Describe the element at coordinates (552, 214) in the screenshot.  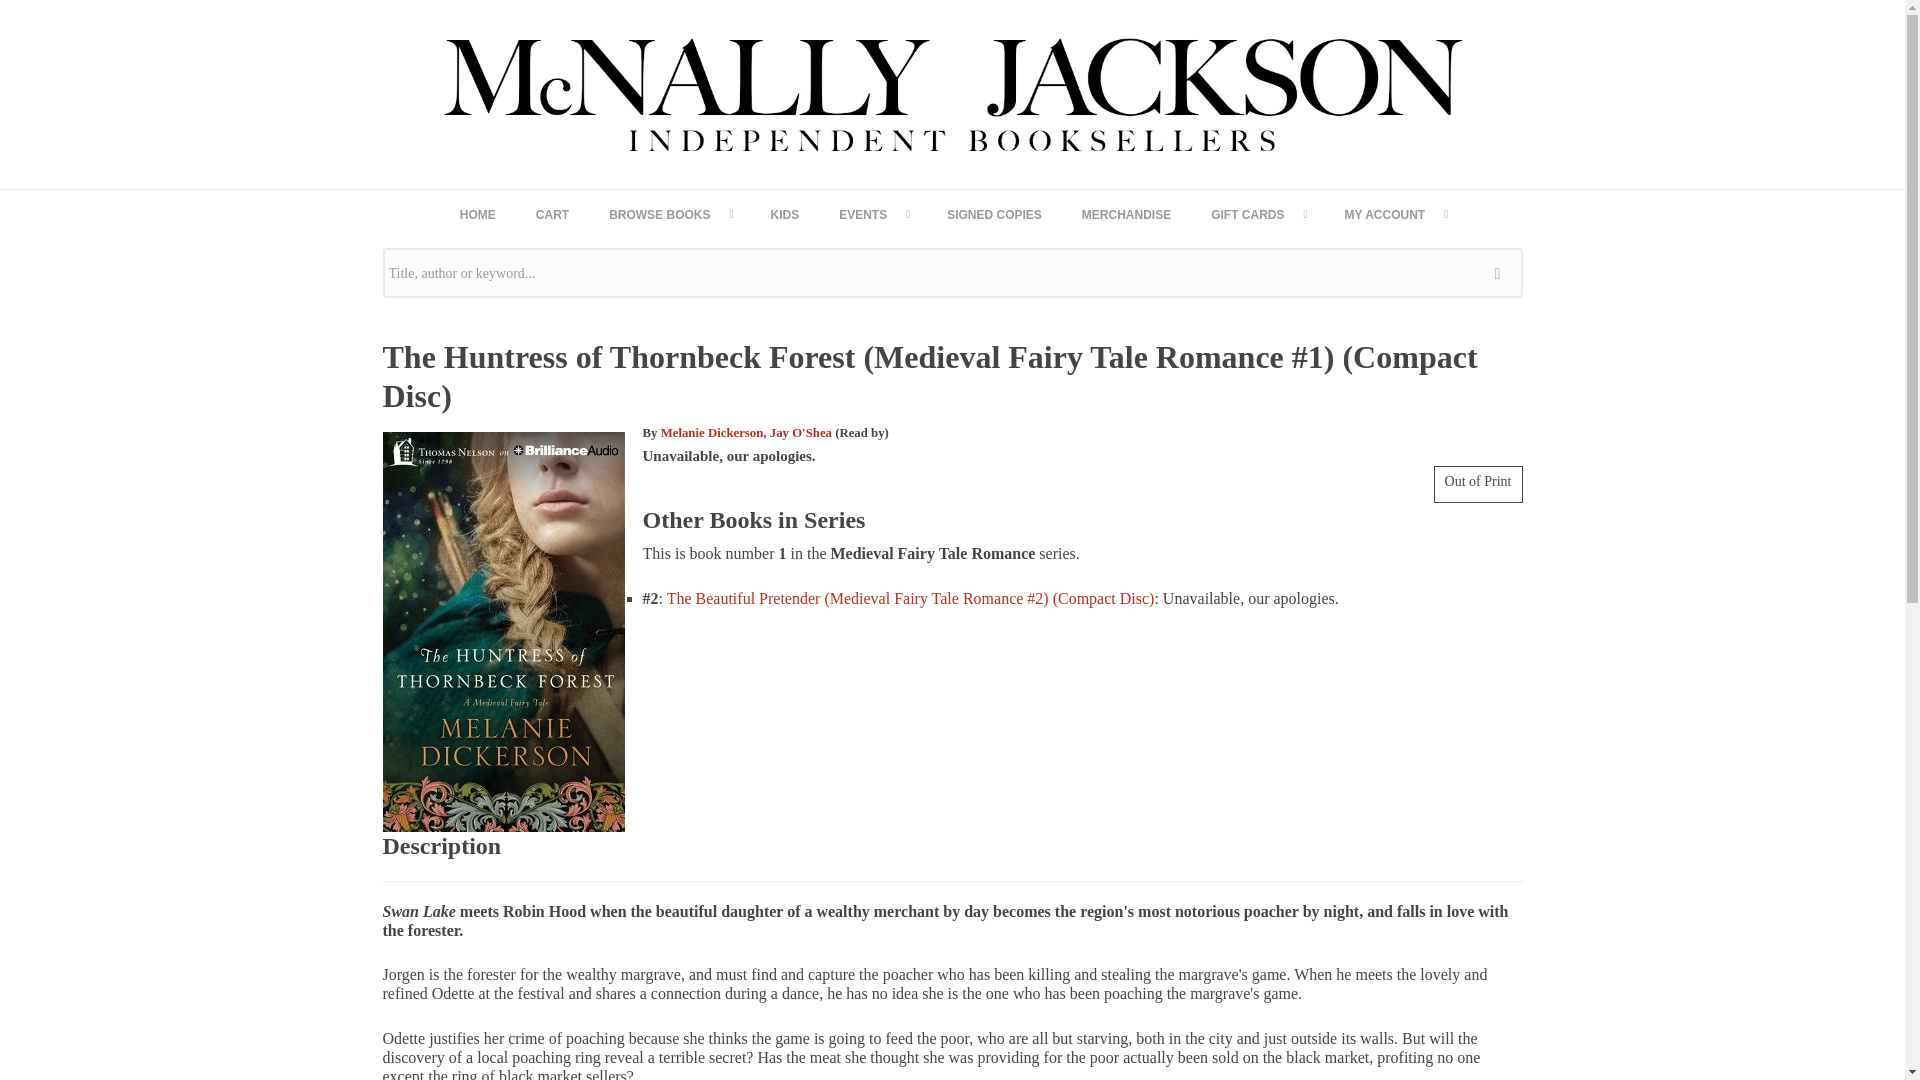
I see `CART` at that location.